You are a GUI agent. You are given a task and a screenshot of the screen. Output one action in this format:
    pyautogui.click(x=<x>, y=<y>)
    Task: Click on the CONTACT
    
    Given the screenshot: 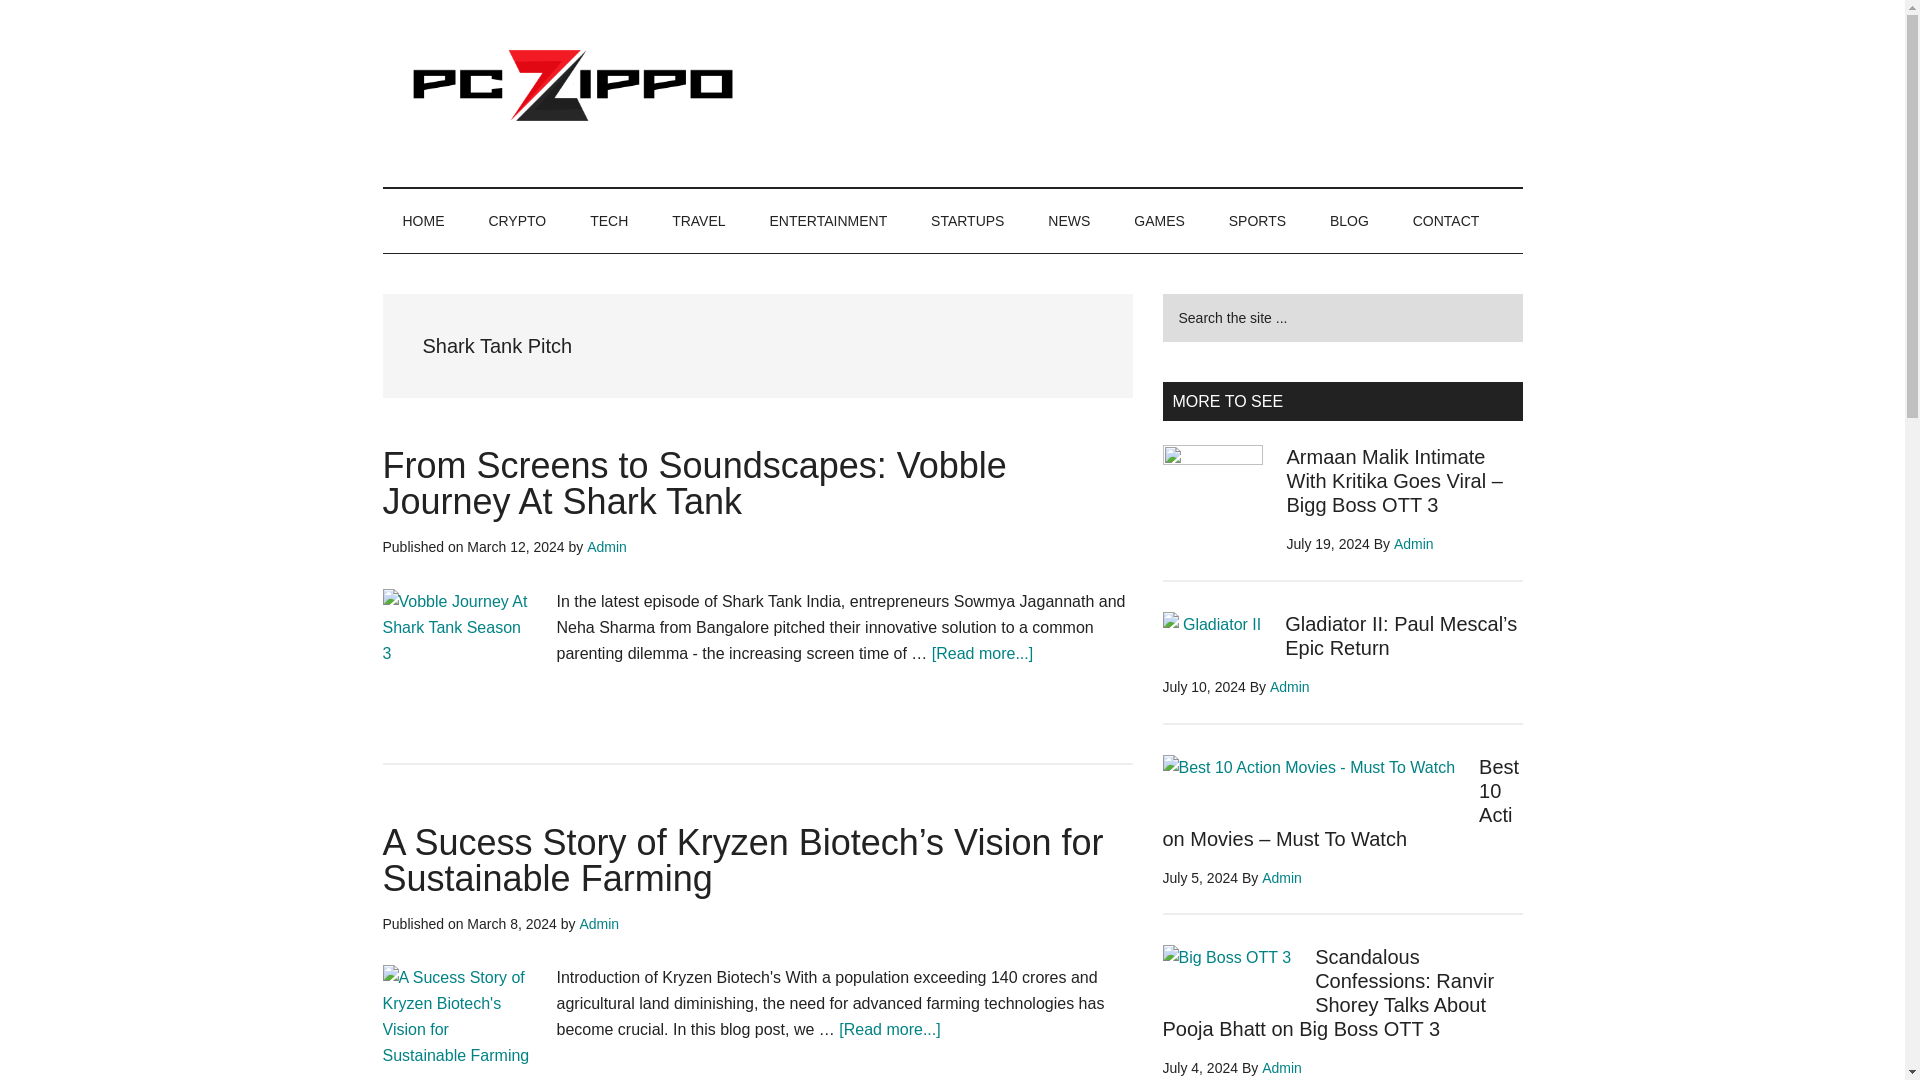 What is the action you would take?
    pyautogui.click(x=1446, y=220)
    